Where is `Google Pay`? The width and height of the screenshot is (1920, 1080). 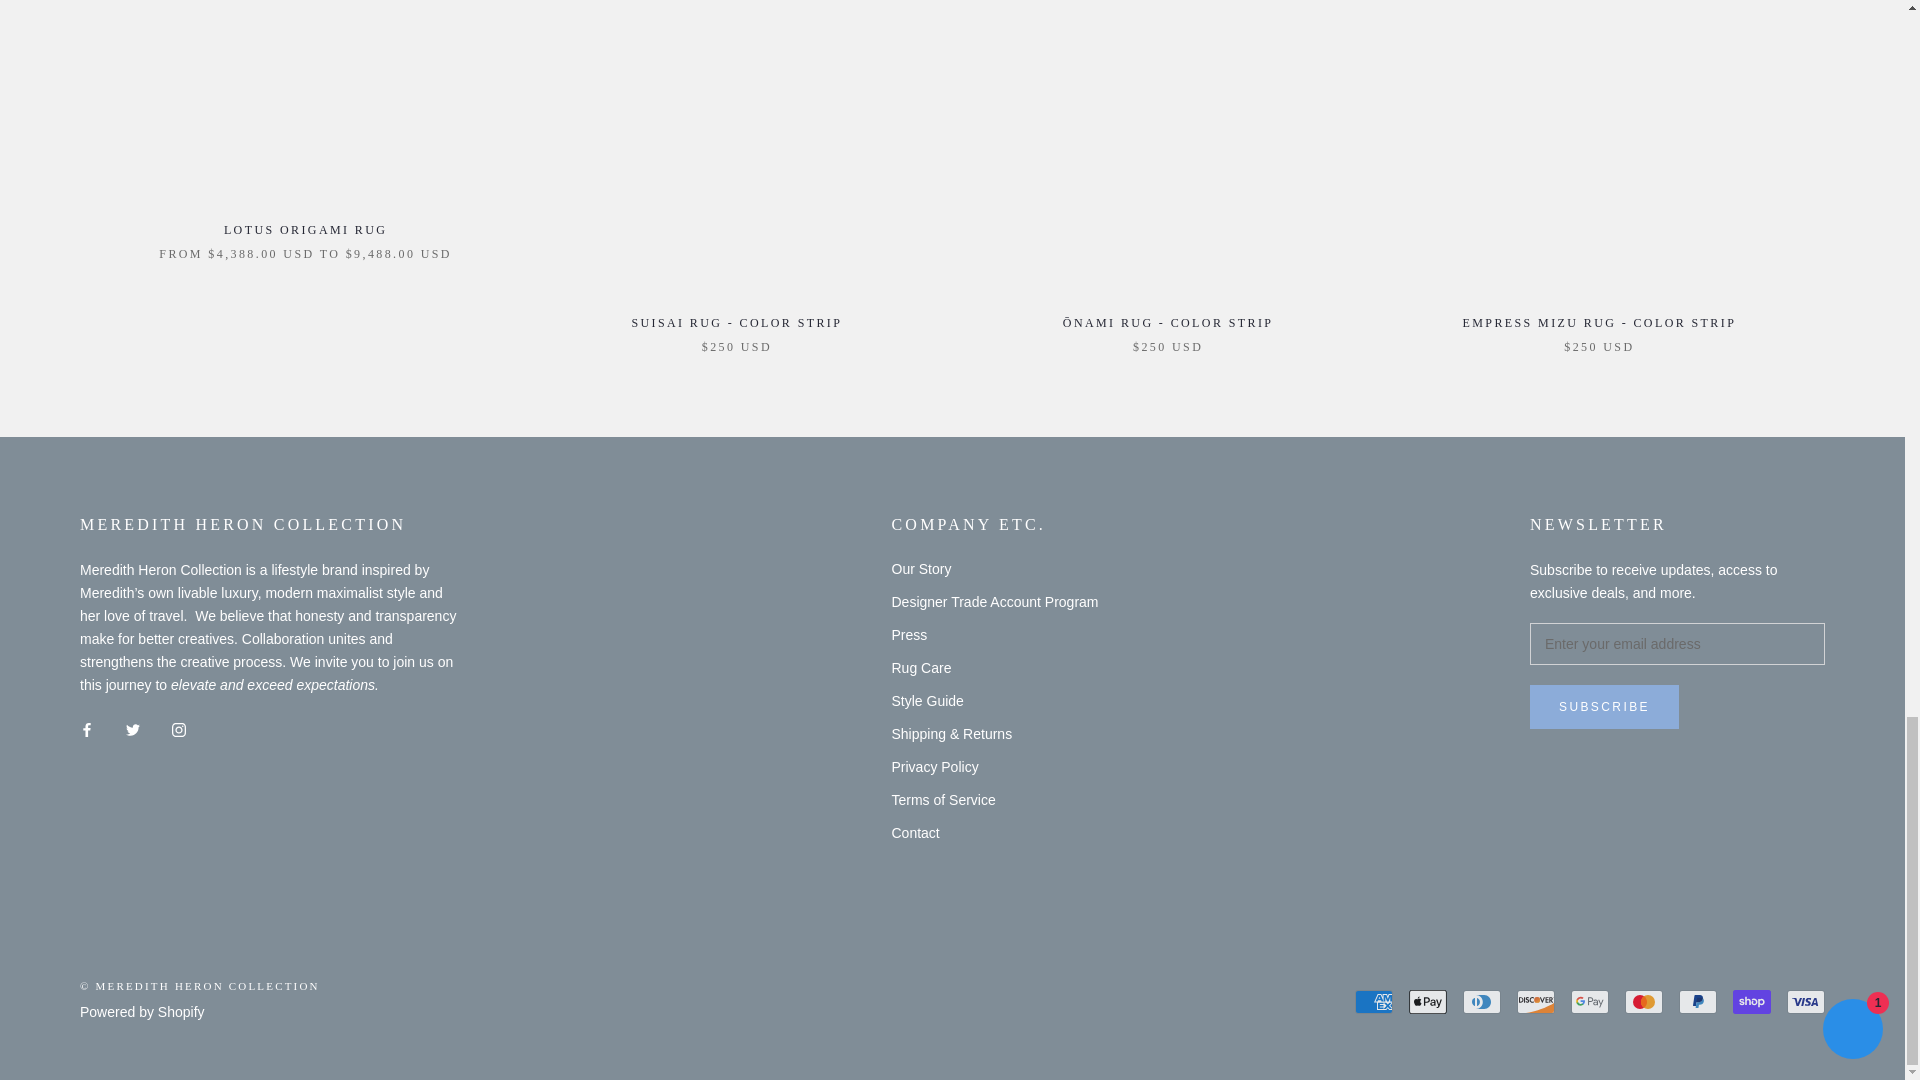
Google Pay is located at coordinates (1589, 1002).